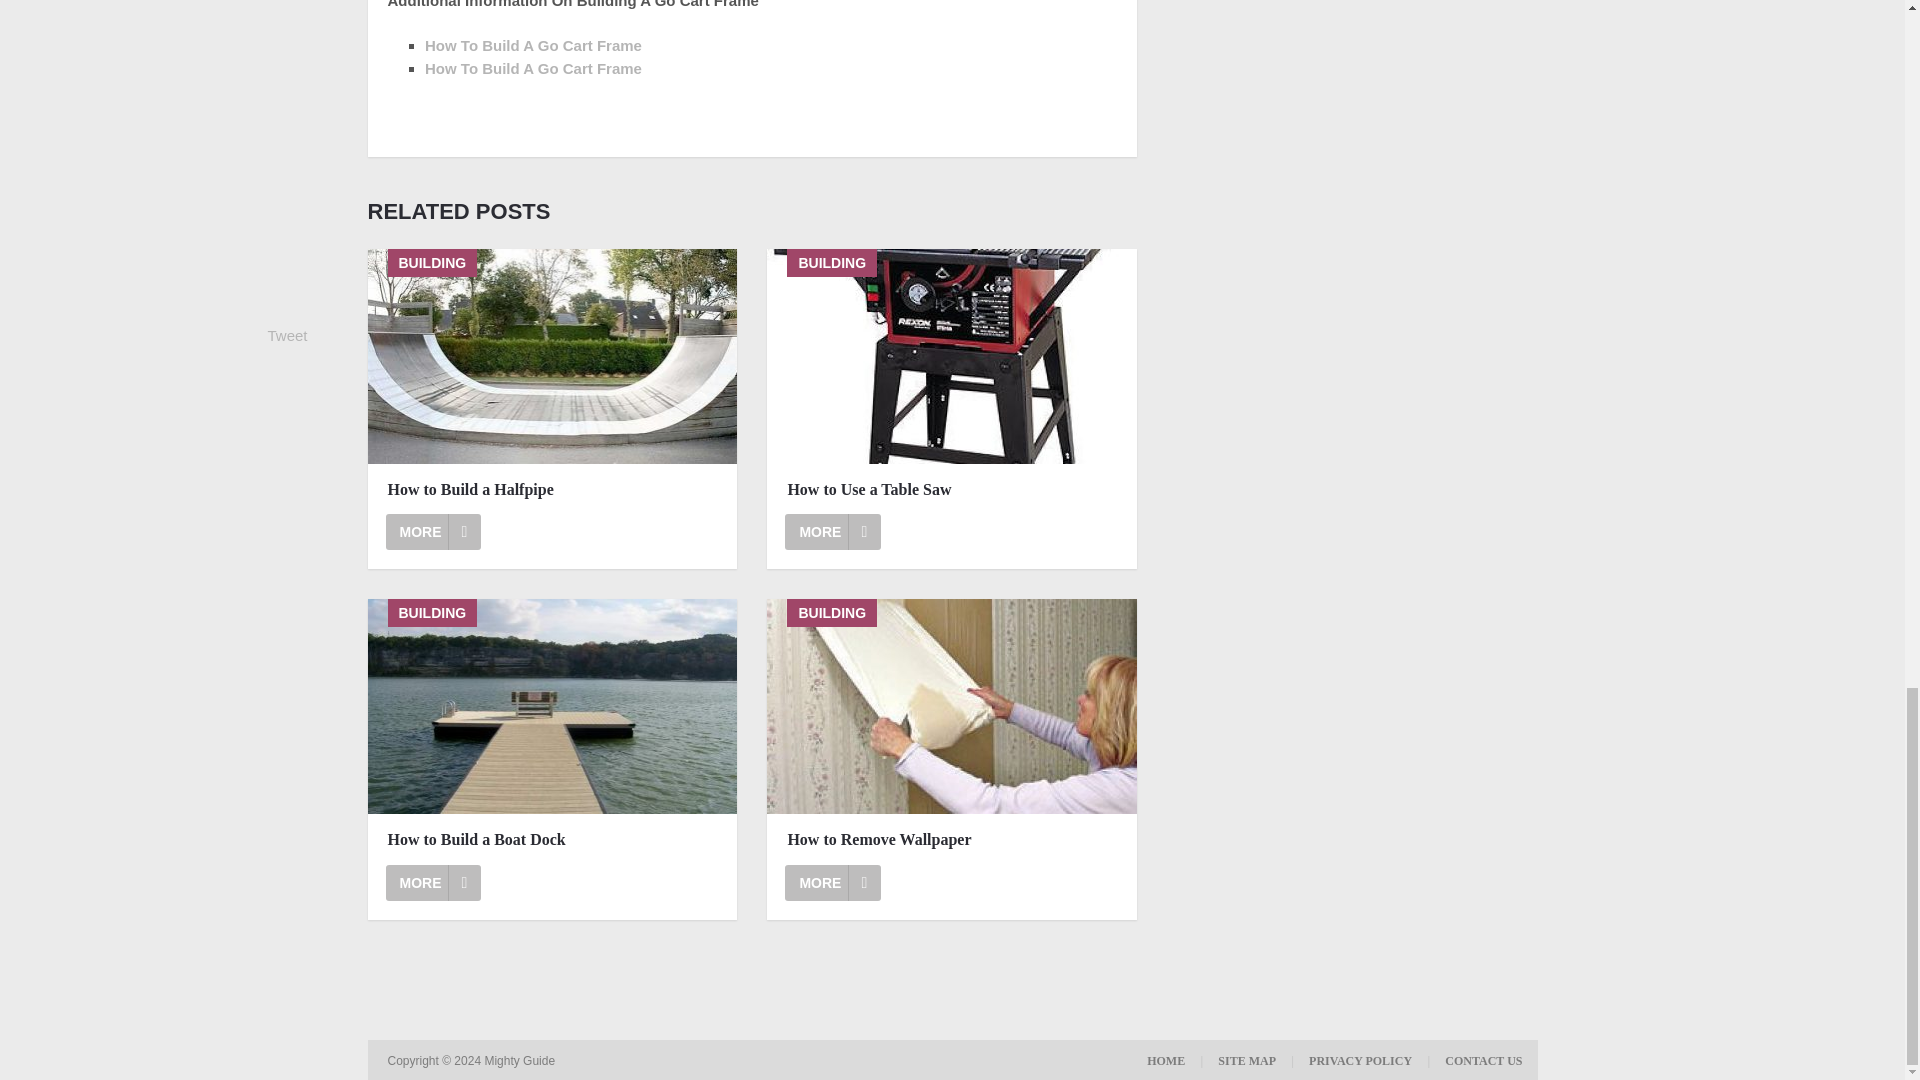 The height and width of the screenshot is (1080, 1920). I want to click on MORE, so click(433, 882).